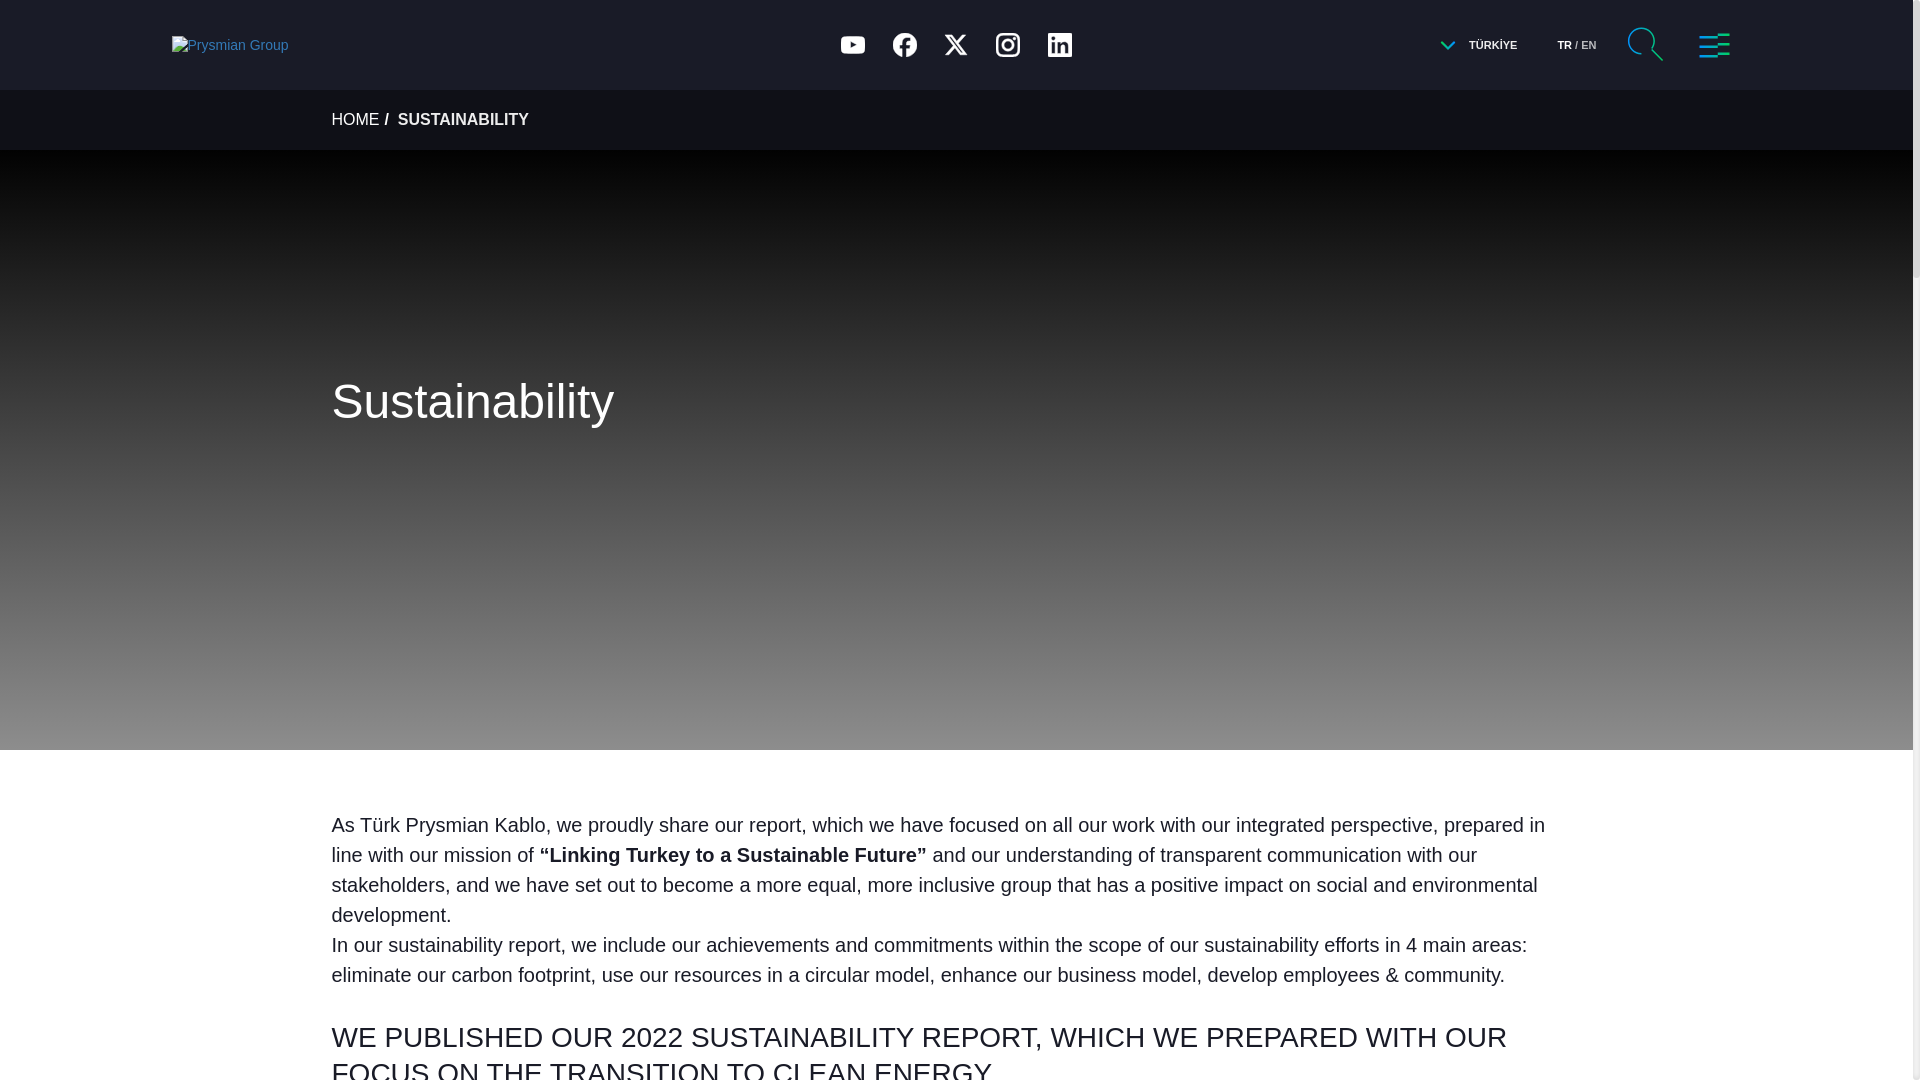  Describe the element at coordinates (853, 44) in the screenshot. I see `YouTube` at that location.